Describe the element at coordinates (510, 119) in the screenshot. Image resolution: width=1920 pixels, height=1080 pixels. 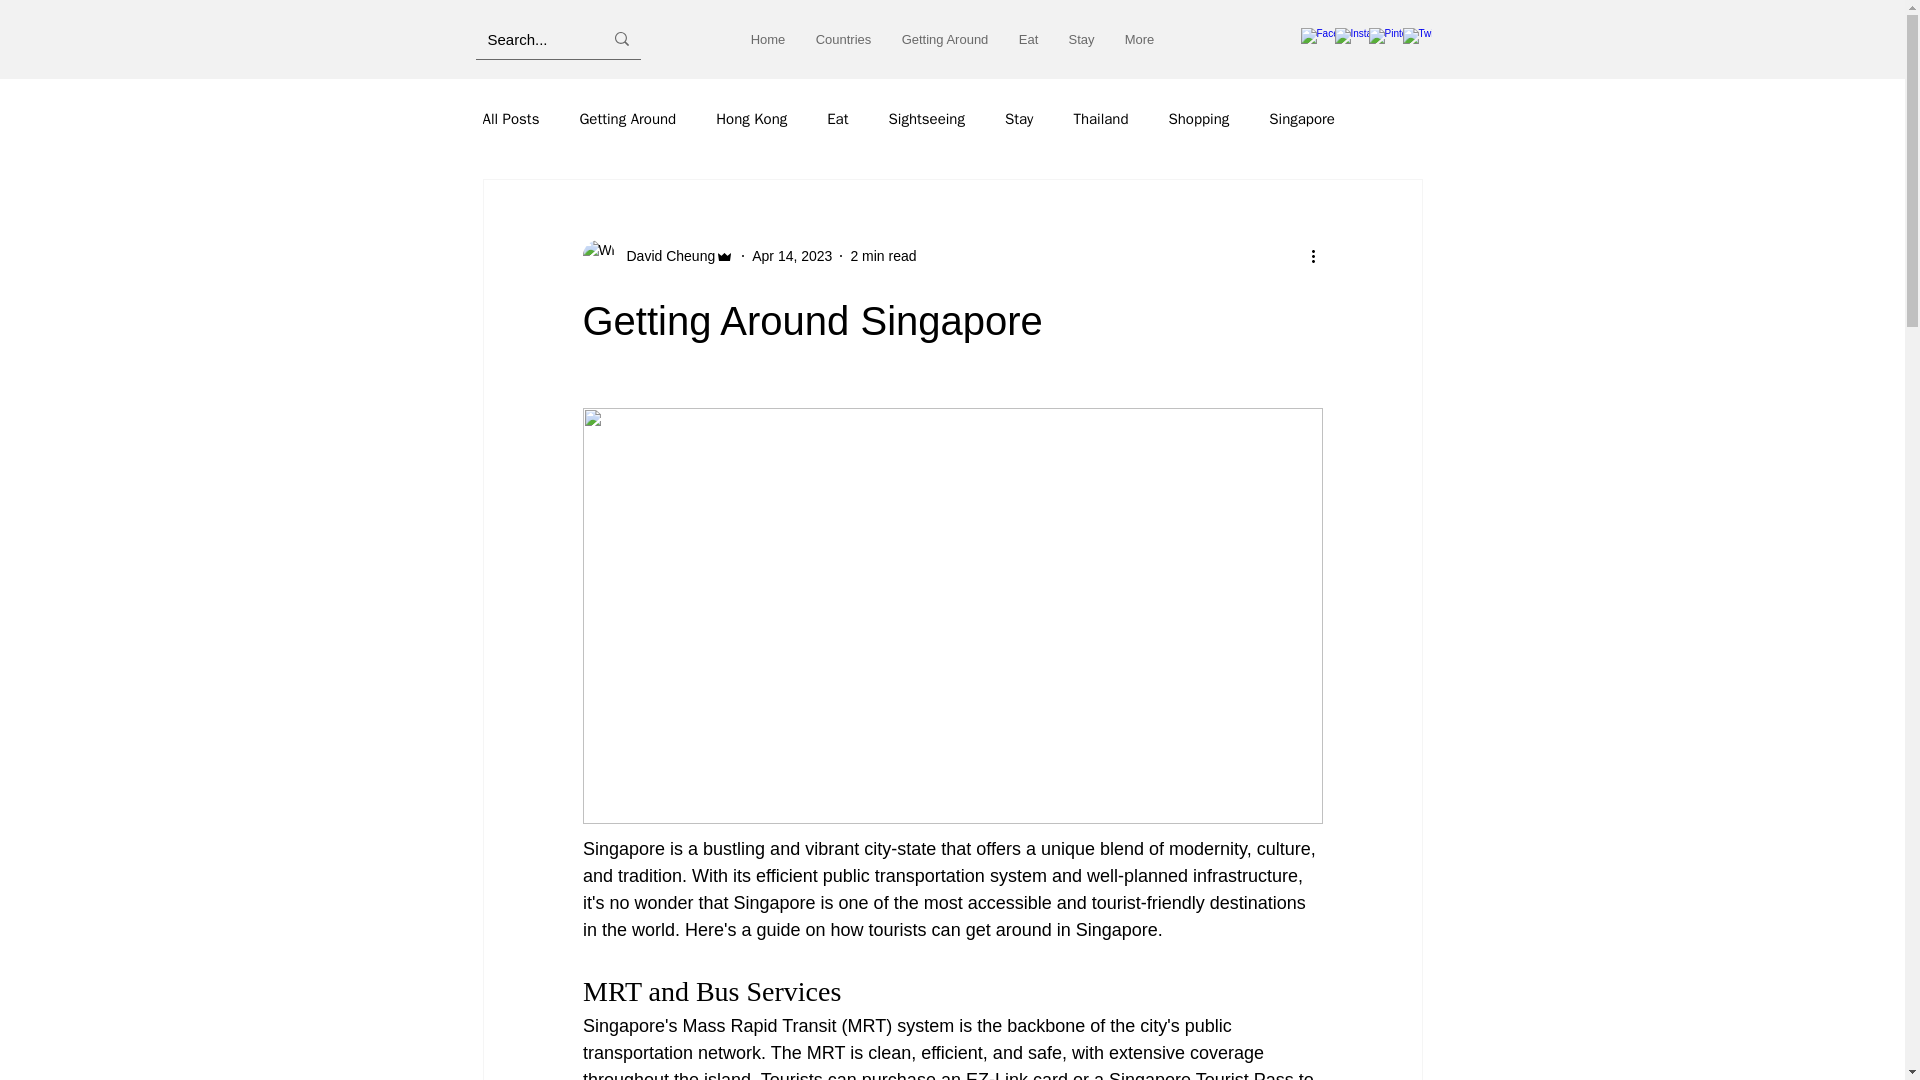
I see `All Posts` at that location.